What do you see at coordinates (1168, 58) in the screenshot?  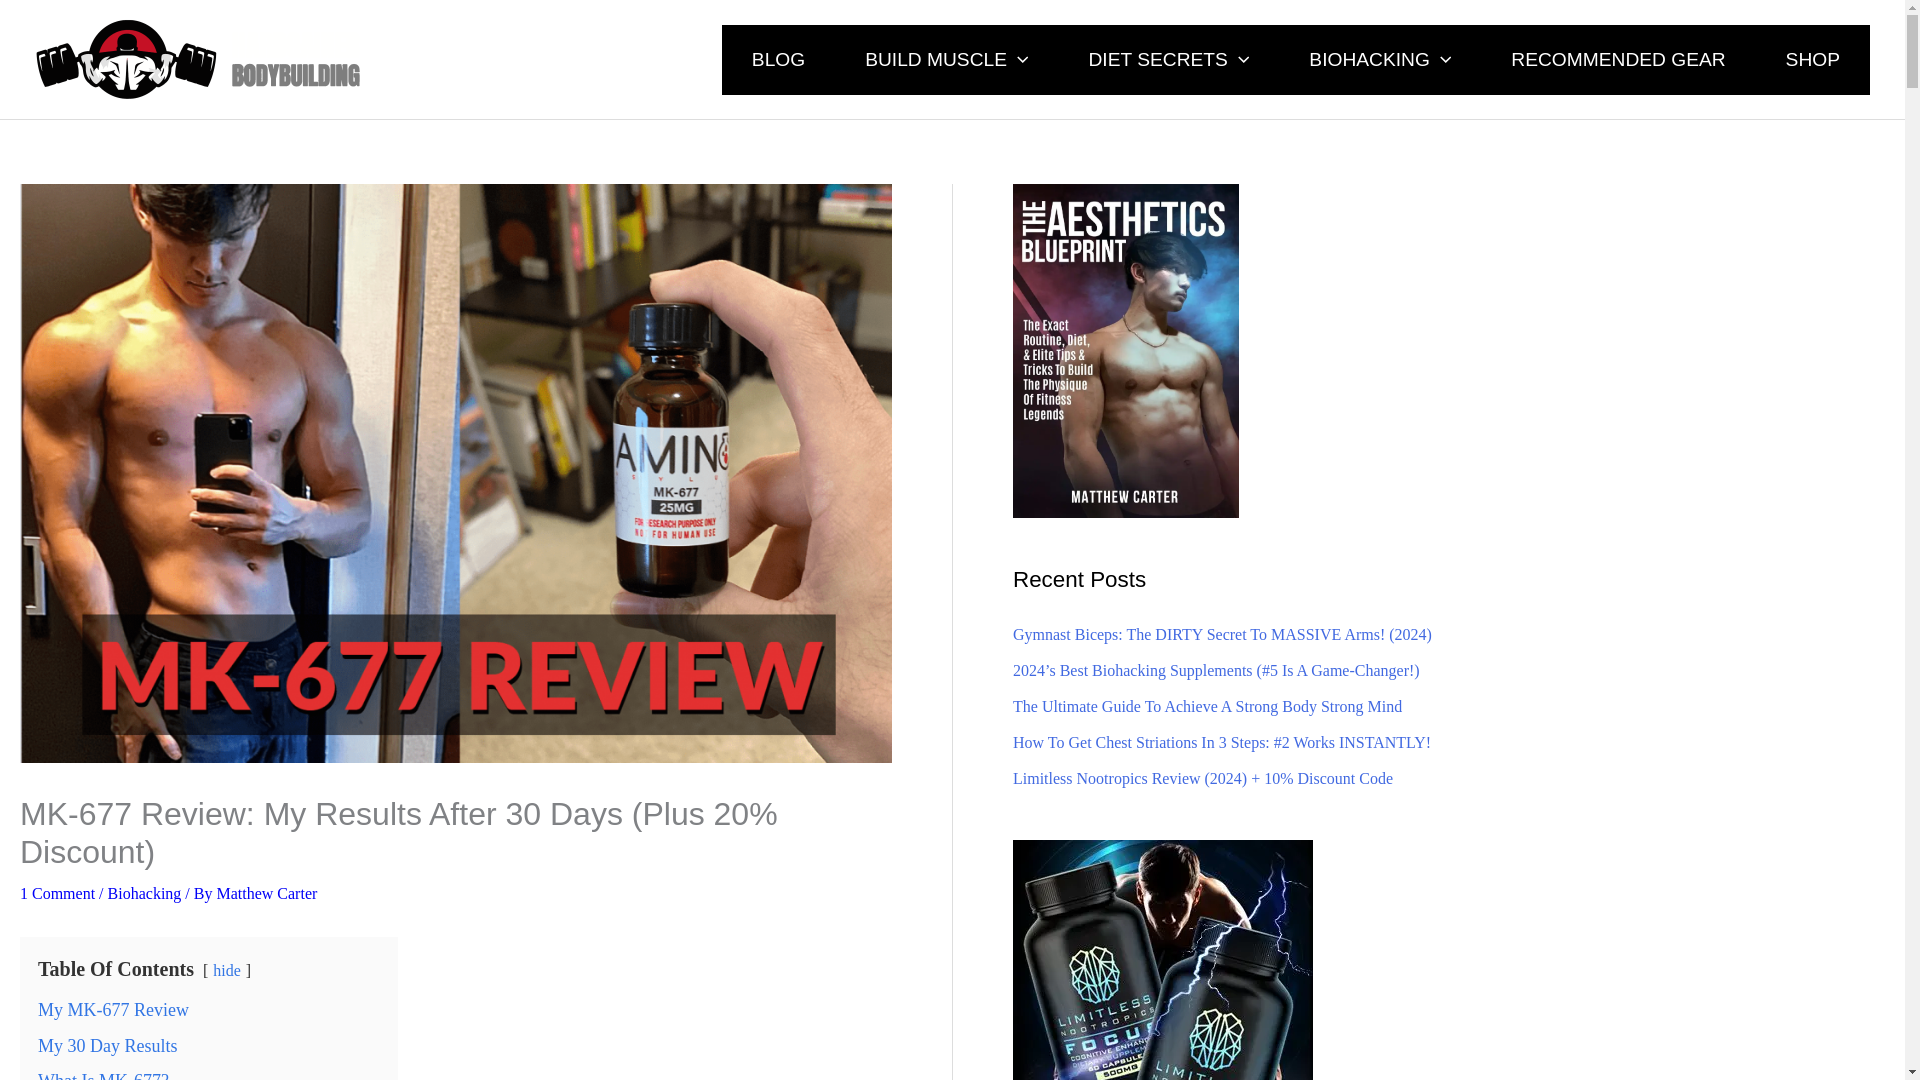 I see `DIET SECRETS` at bounding box center [1168, 58].